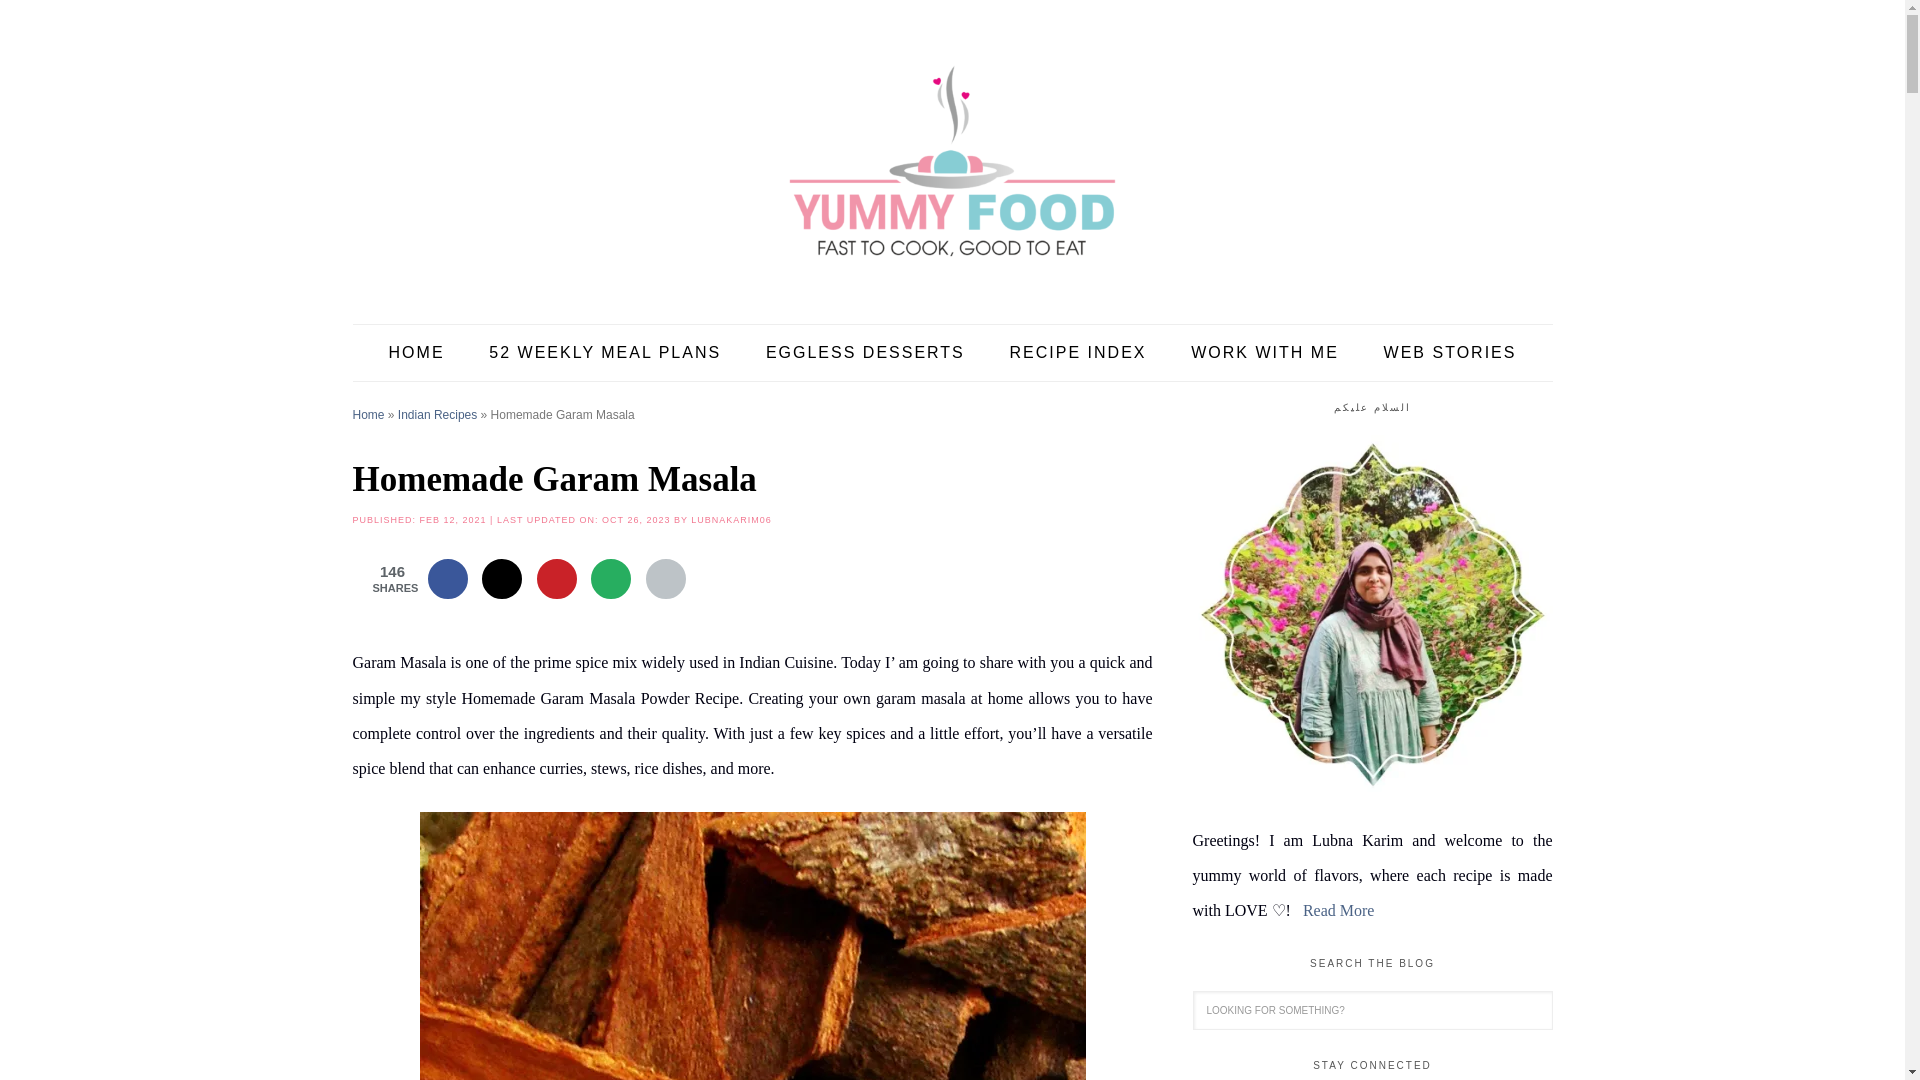 The image size is (1920, 1080). I want to click on WEB STORIES, so click(1450, 353).